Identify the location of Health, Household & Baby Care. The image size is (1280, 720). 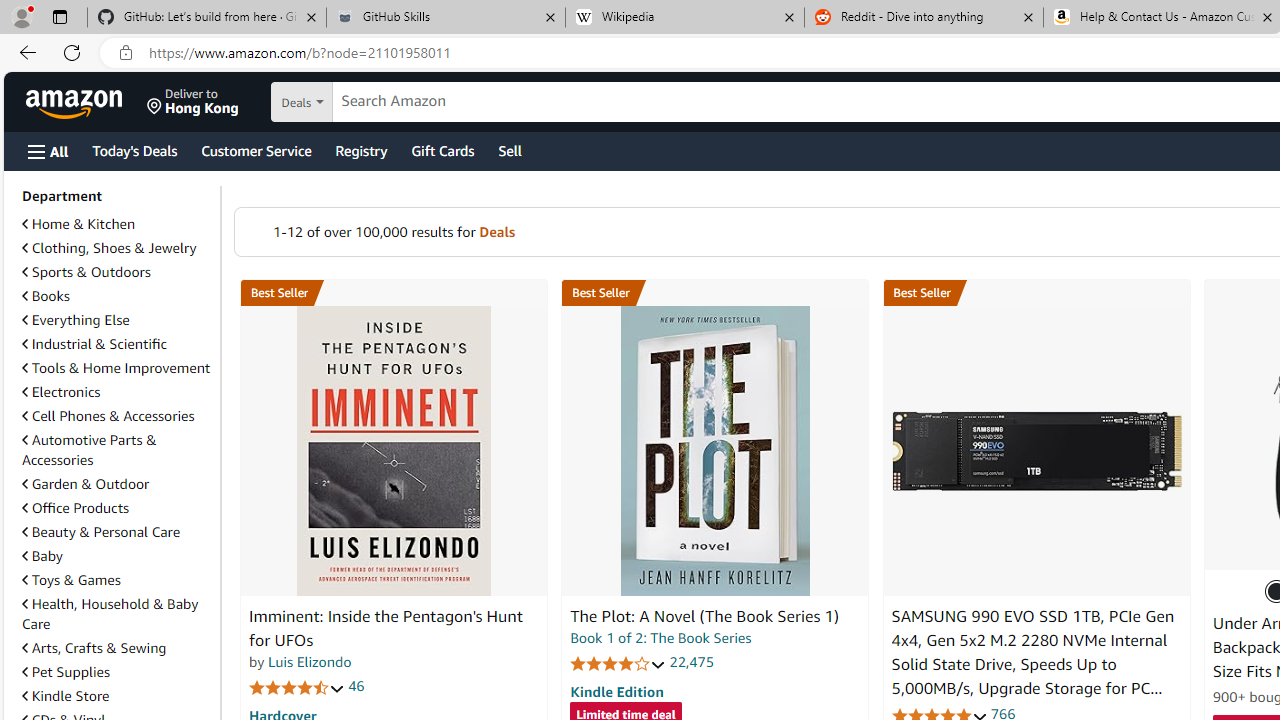
(117, 614).